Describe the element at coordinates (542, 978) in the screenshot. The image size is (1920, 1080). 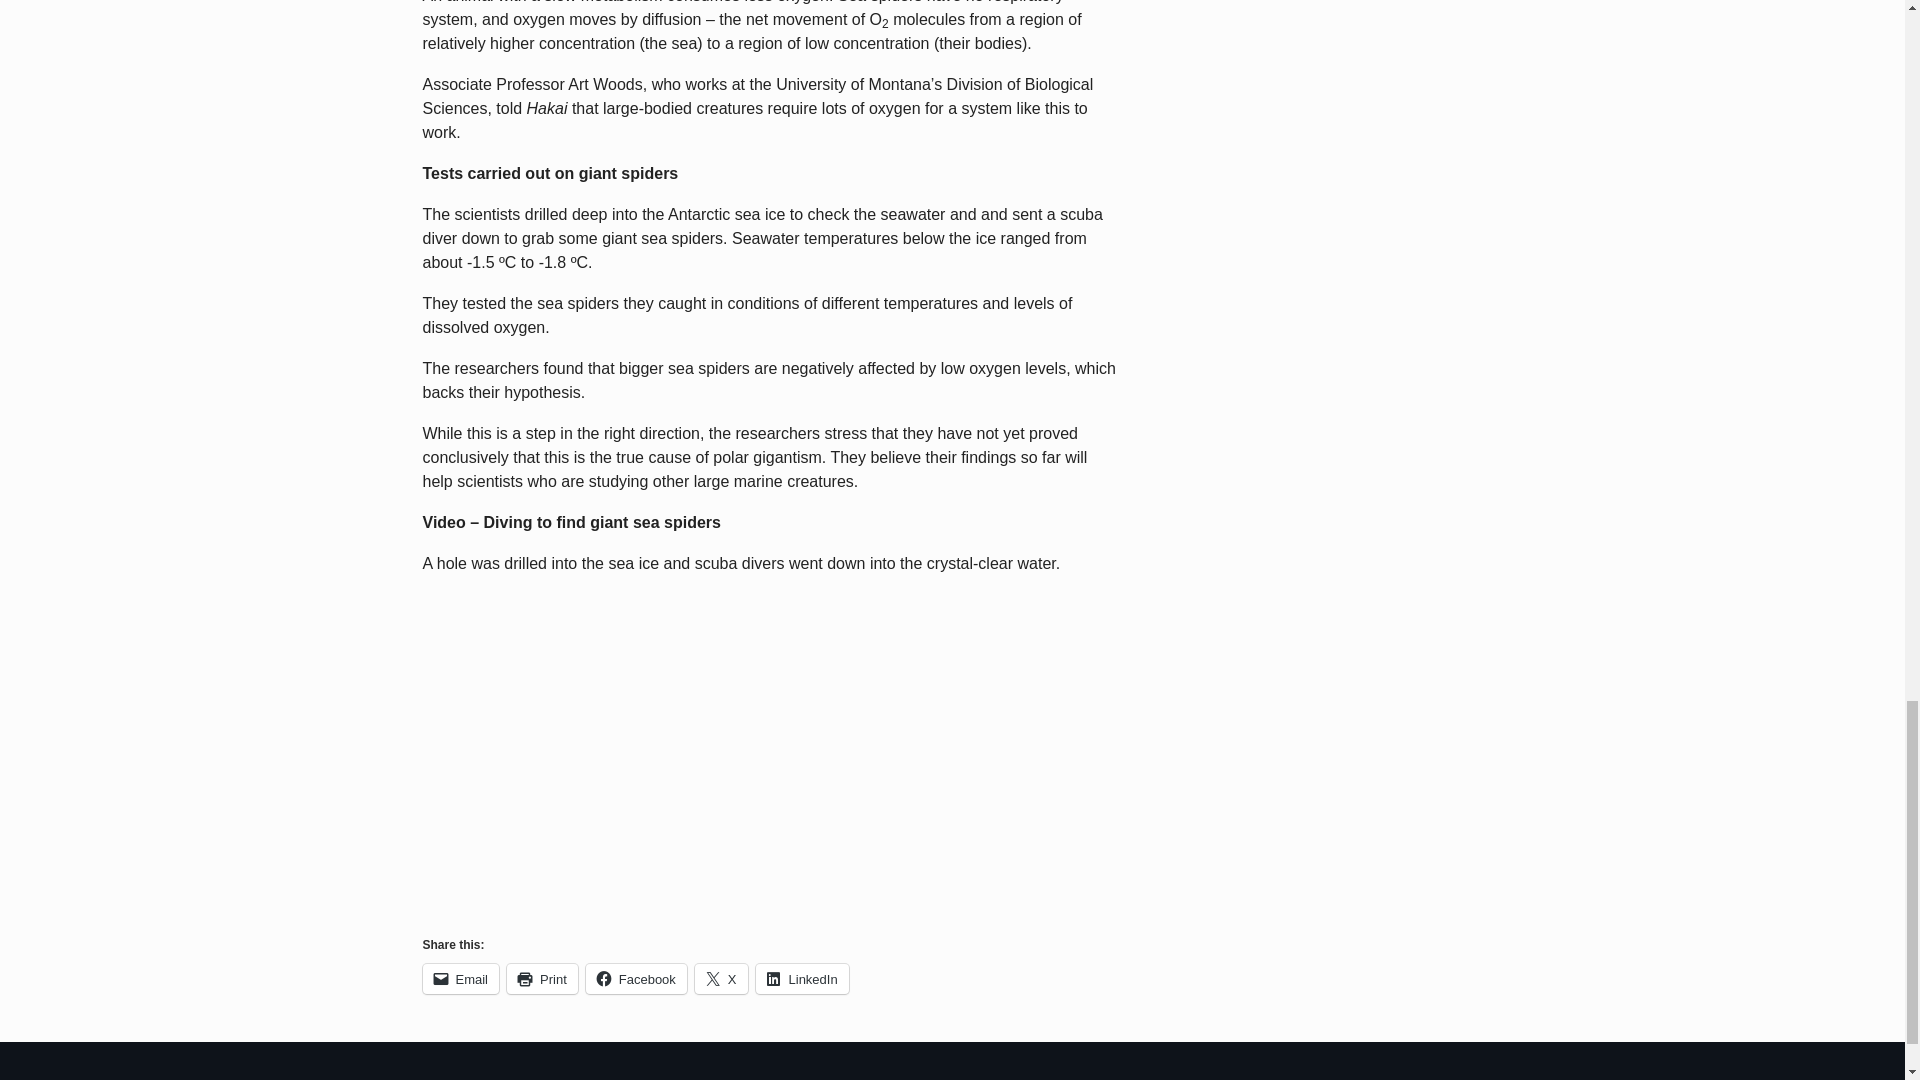
I see `Print` at that location.